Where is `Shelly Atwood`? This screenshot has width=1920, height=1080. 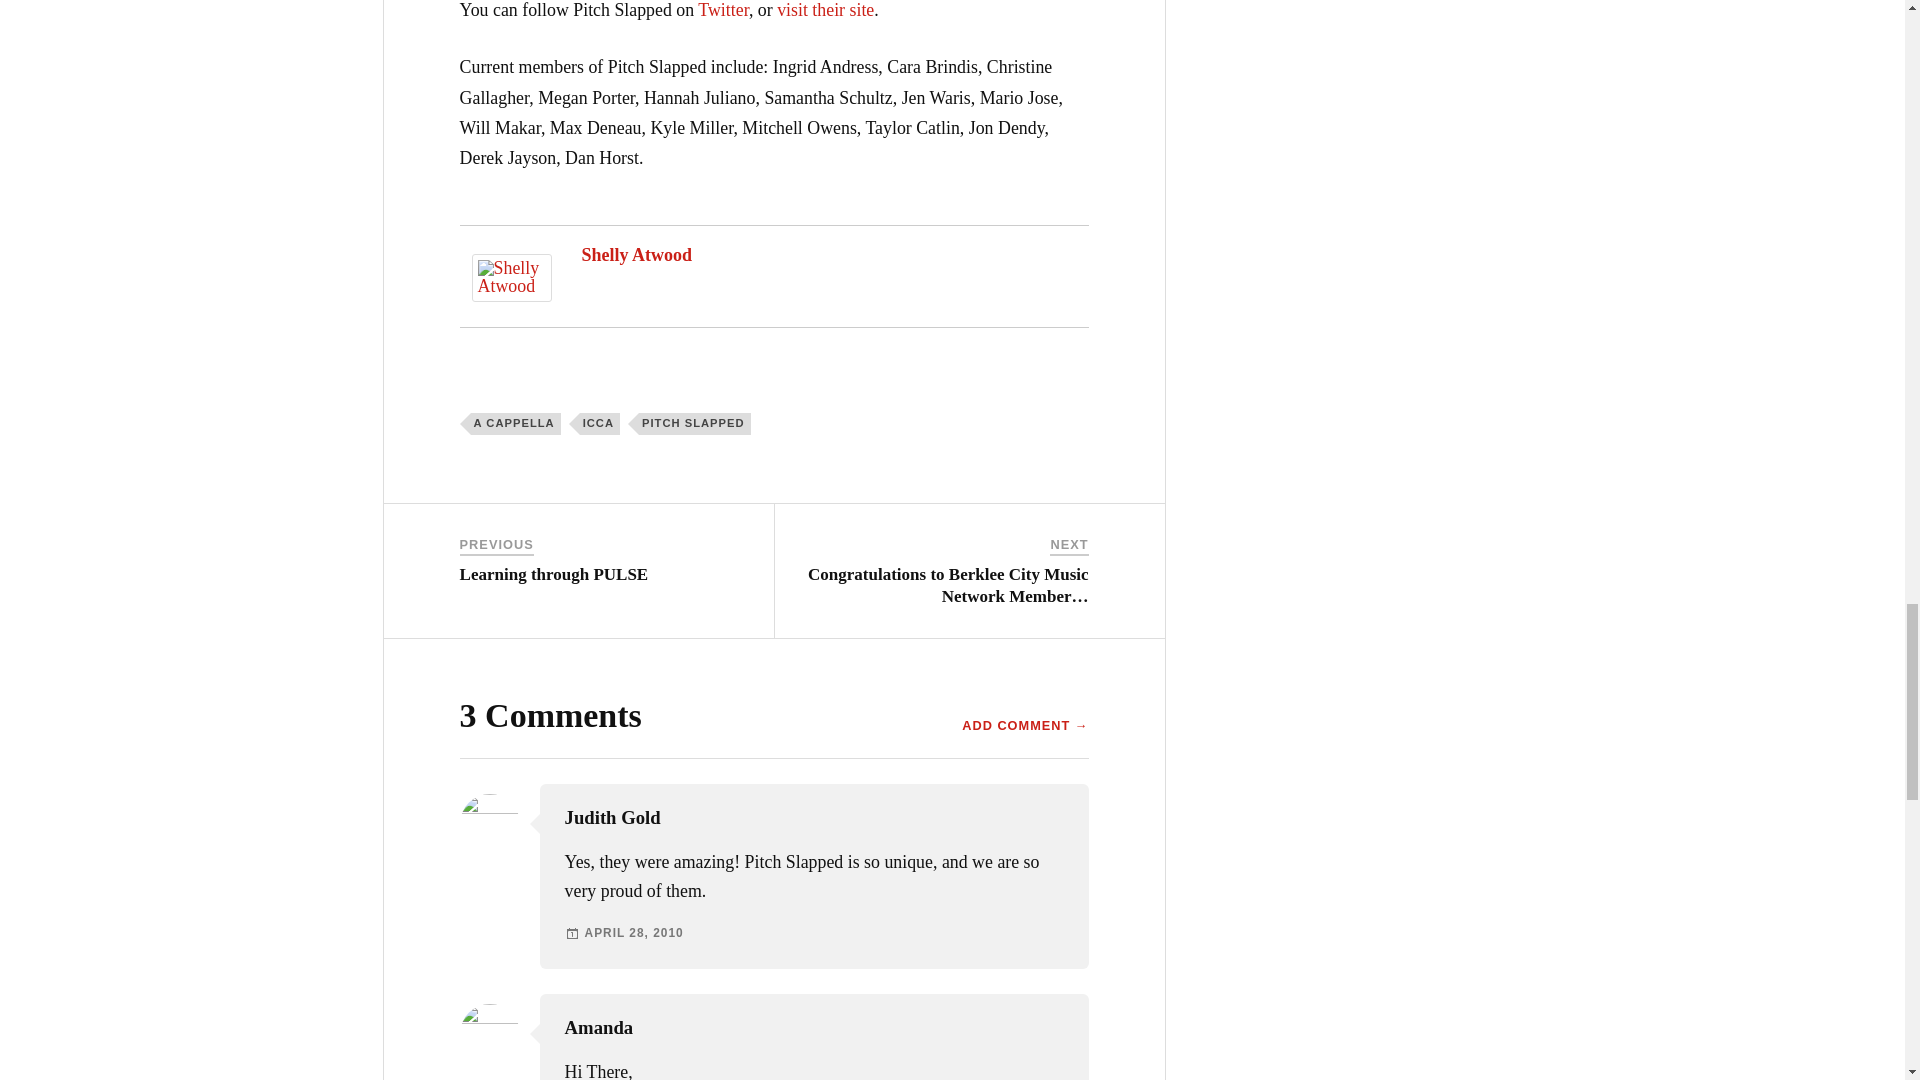 Shelly Atwood is located at coordinates (637, 254).